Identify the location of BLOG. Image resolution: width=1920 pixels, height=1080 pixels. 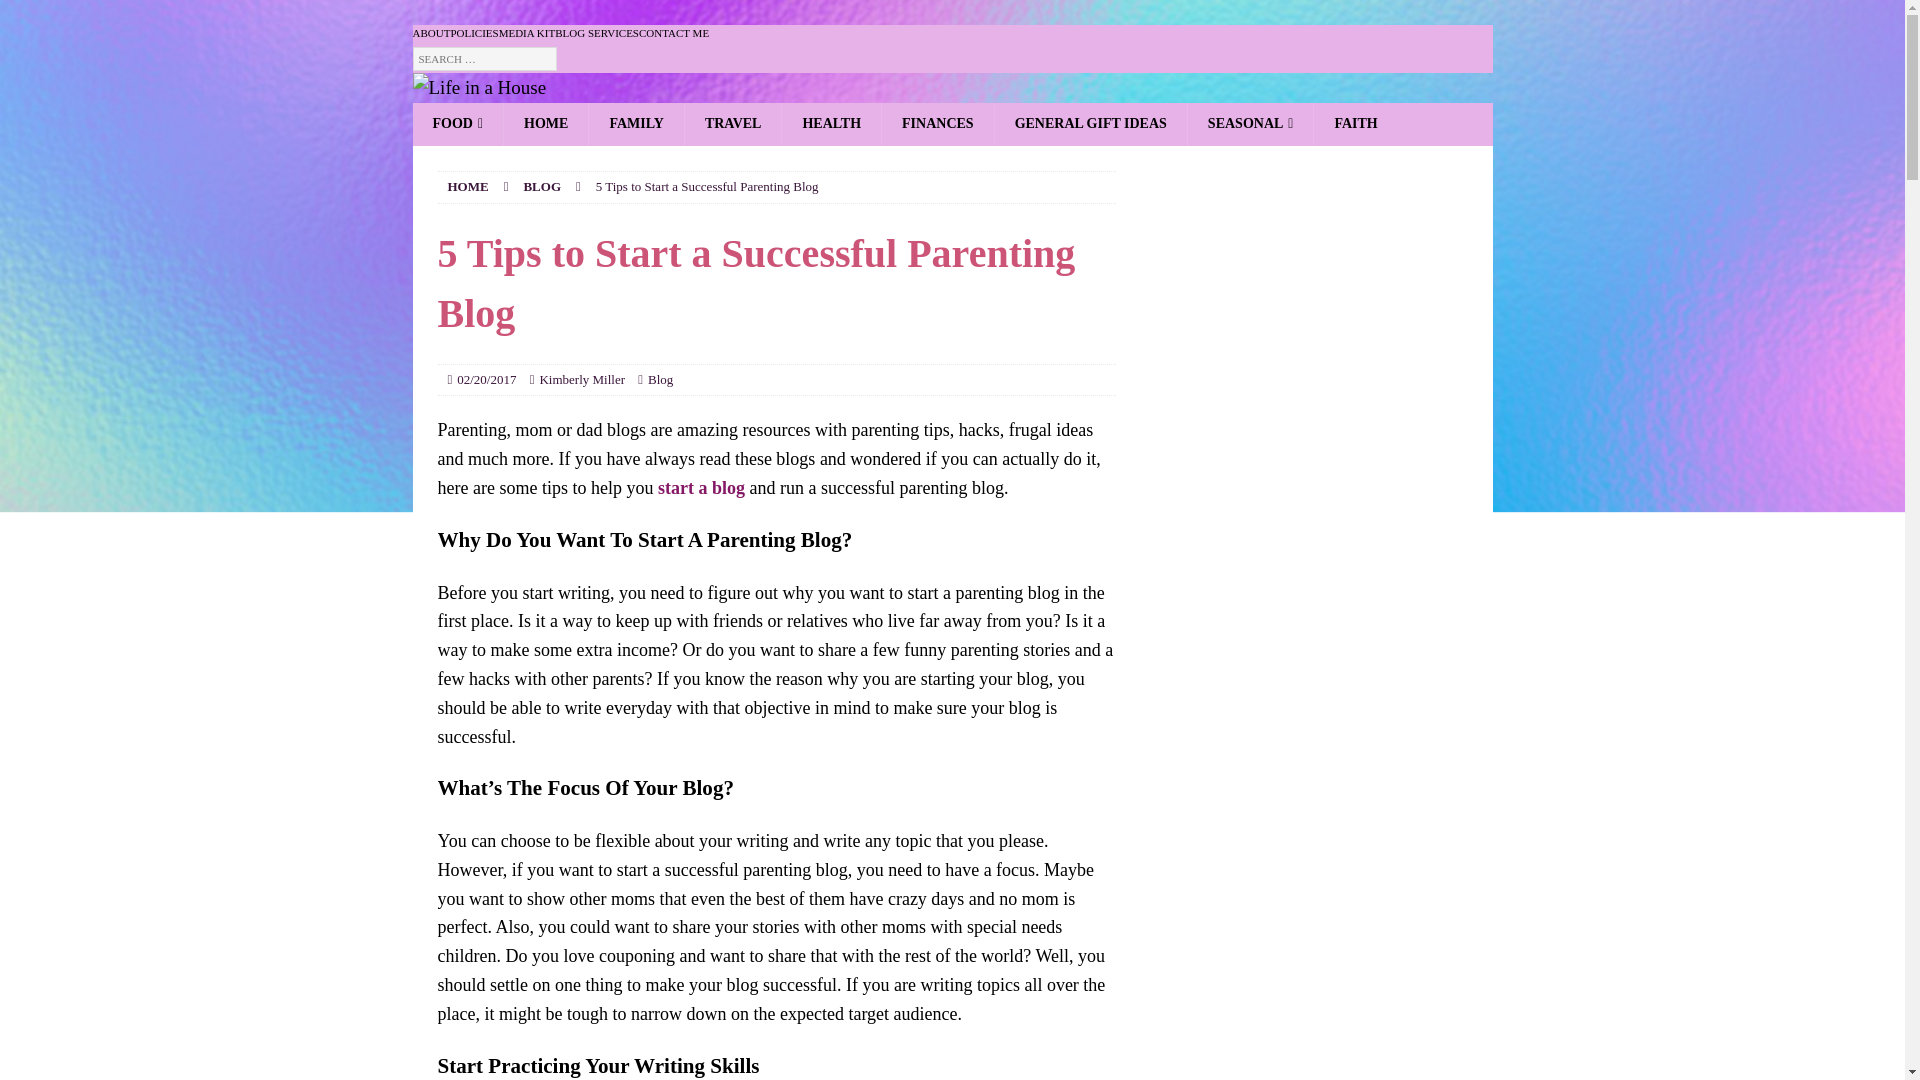
(541, 186).